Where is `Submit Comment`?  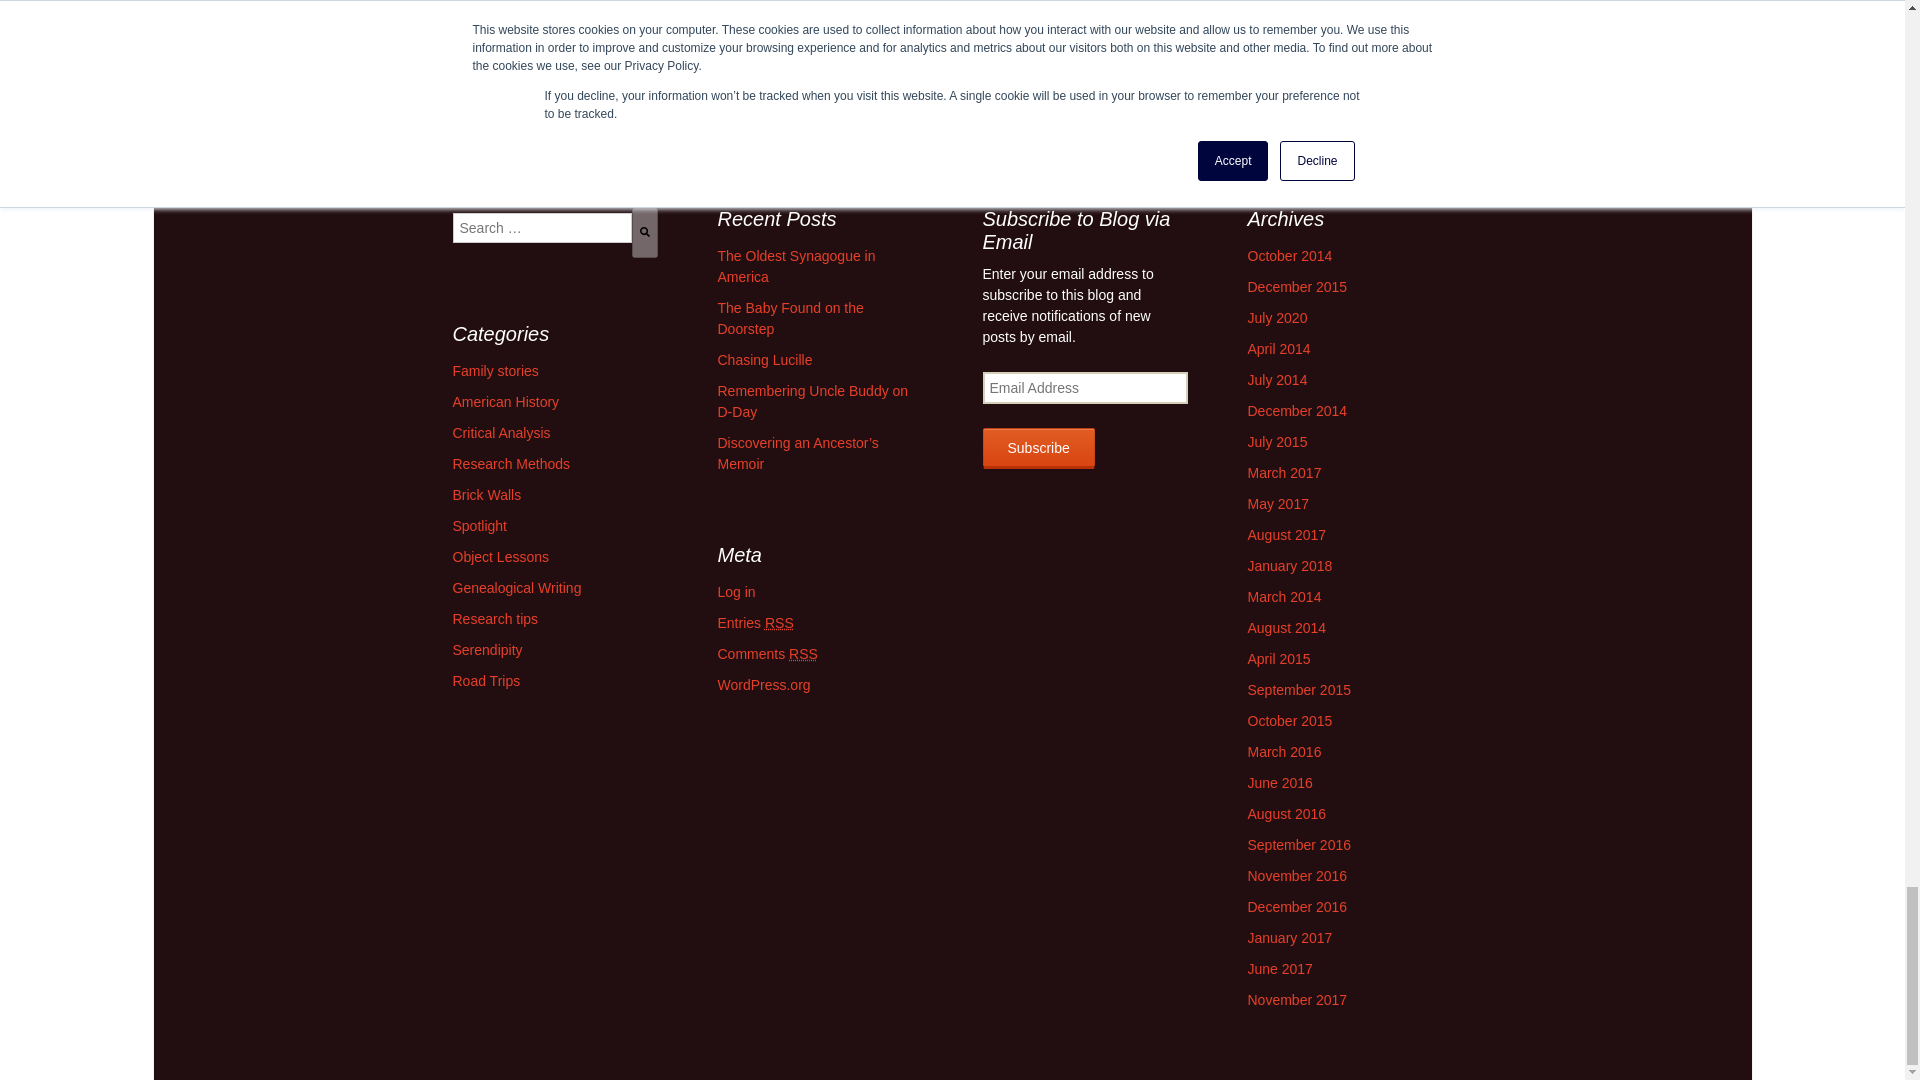
Submit Comment is located at coordinates (716, 91).